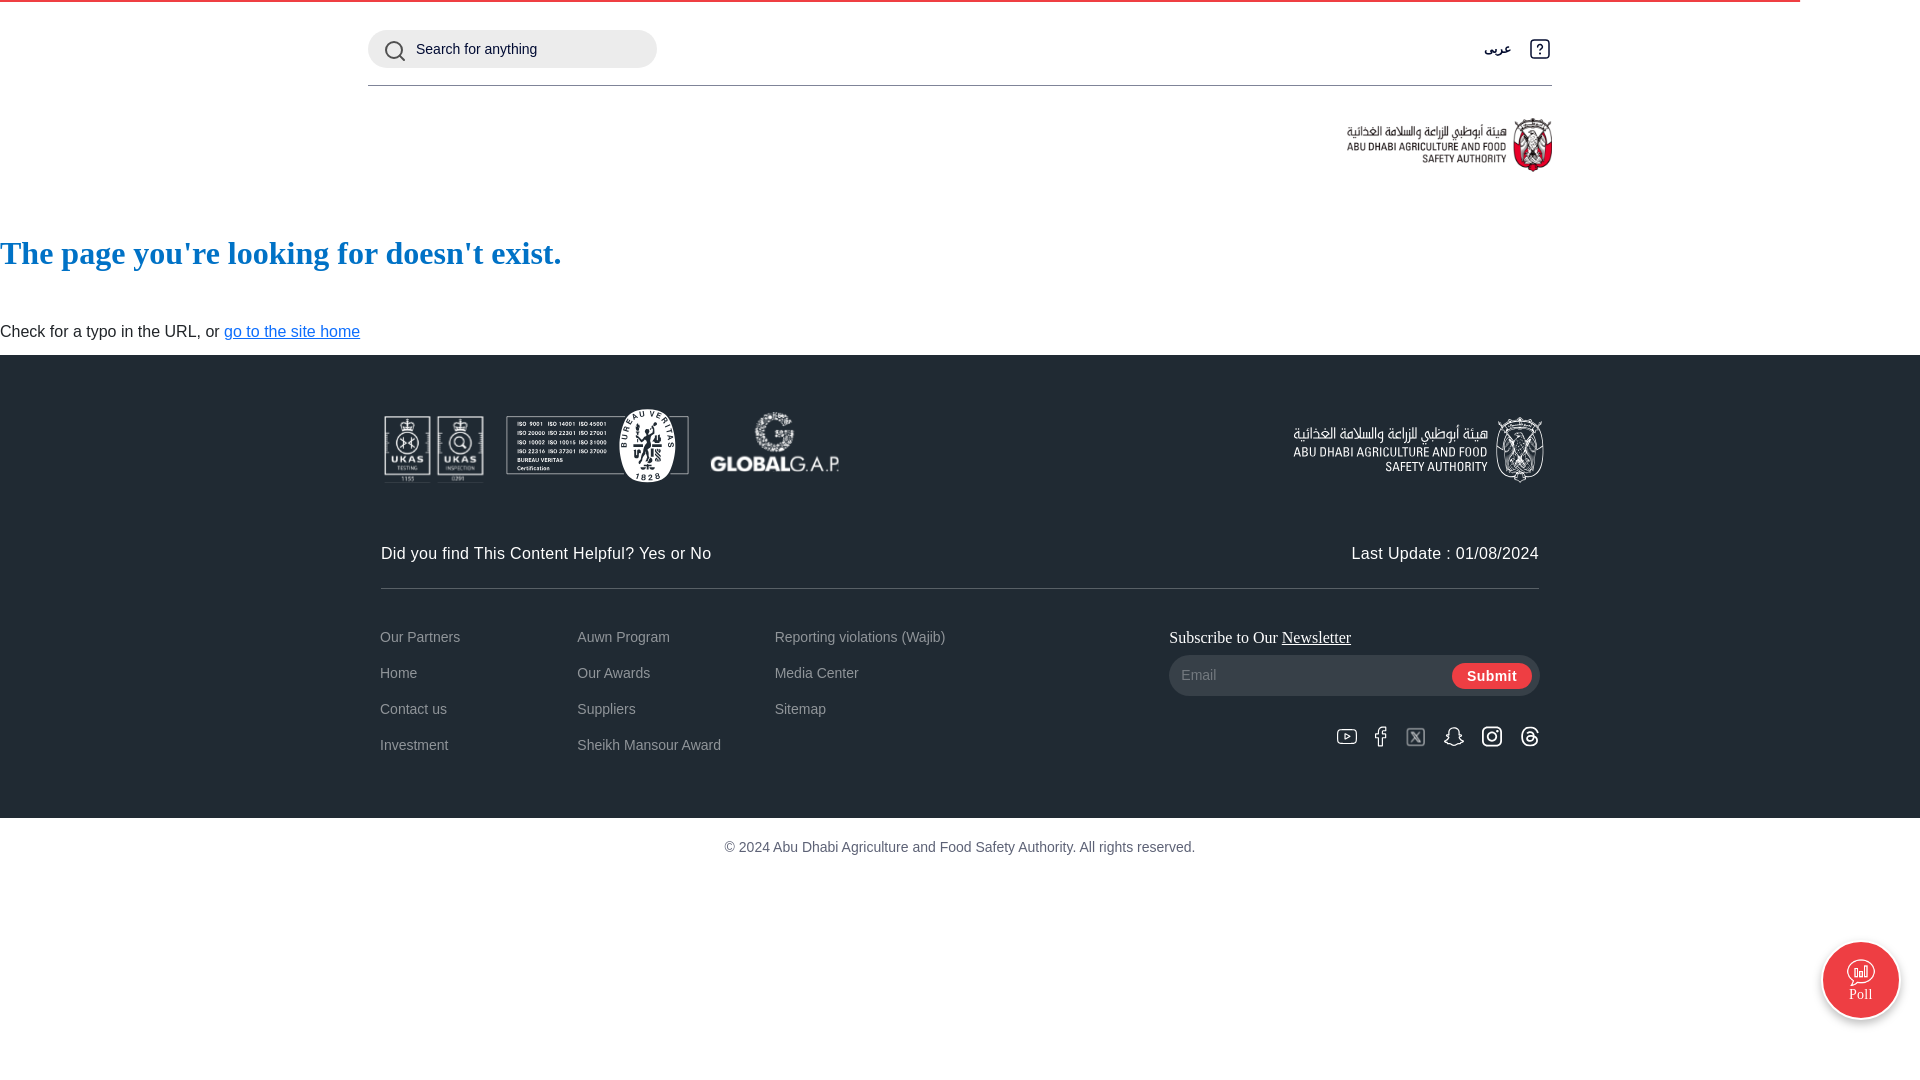  I want to click on FAQs, so click(1540, 48).